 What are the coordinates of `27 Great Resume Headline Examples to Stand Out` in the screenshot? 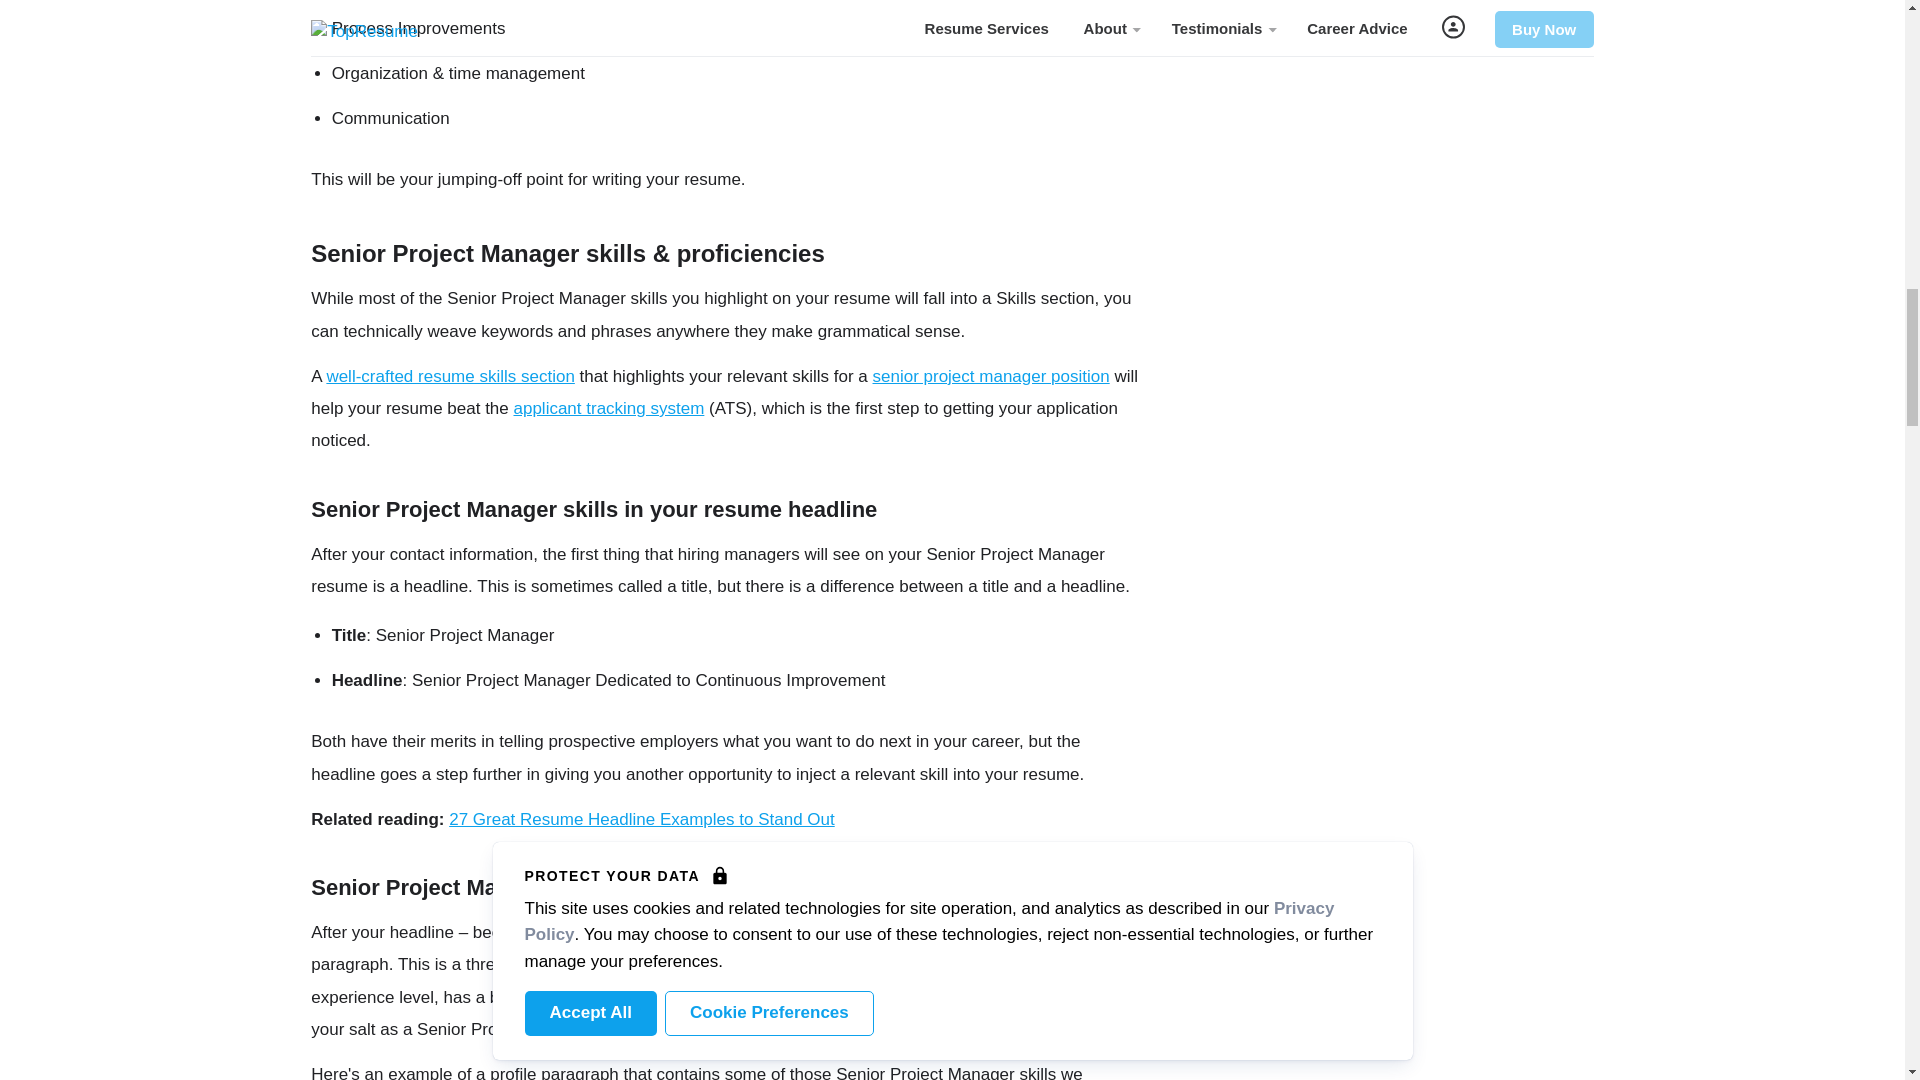 It's located at (642, 820).